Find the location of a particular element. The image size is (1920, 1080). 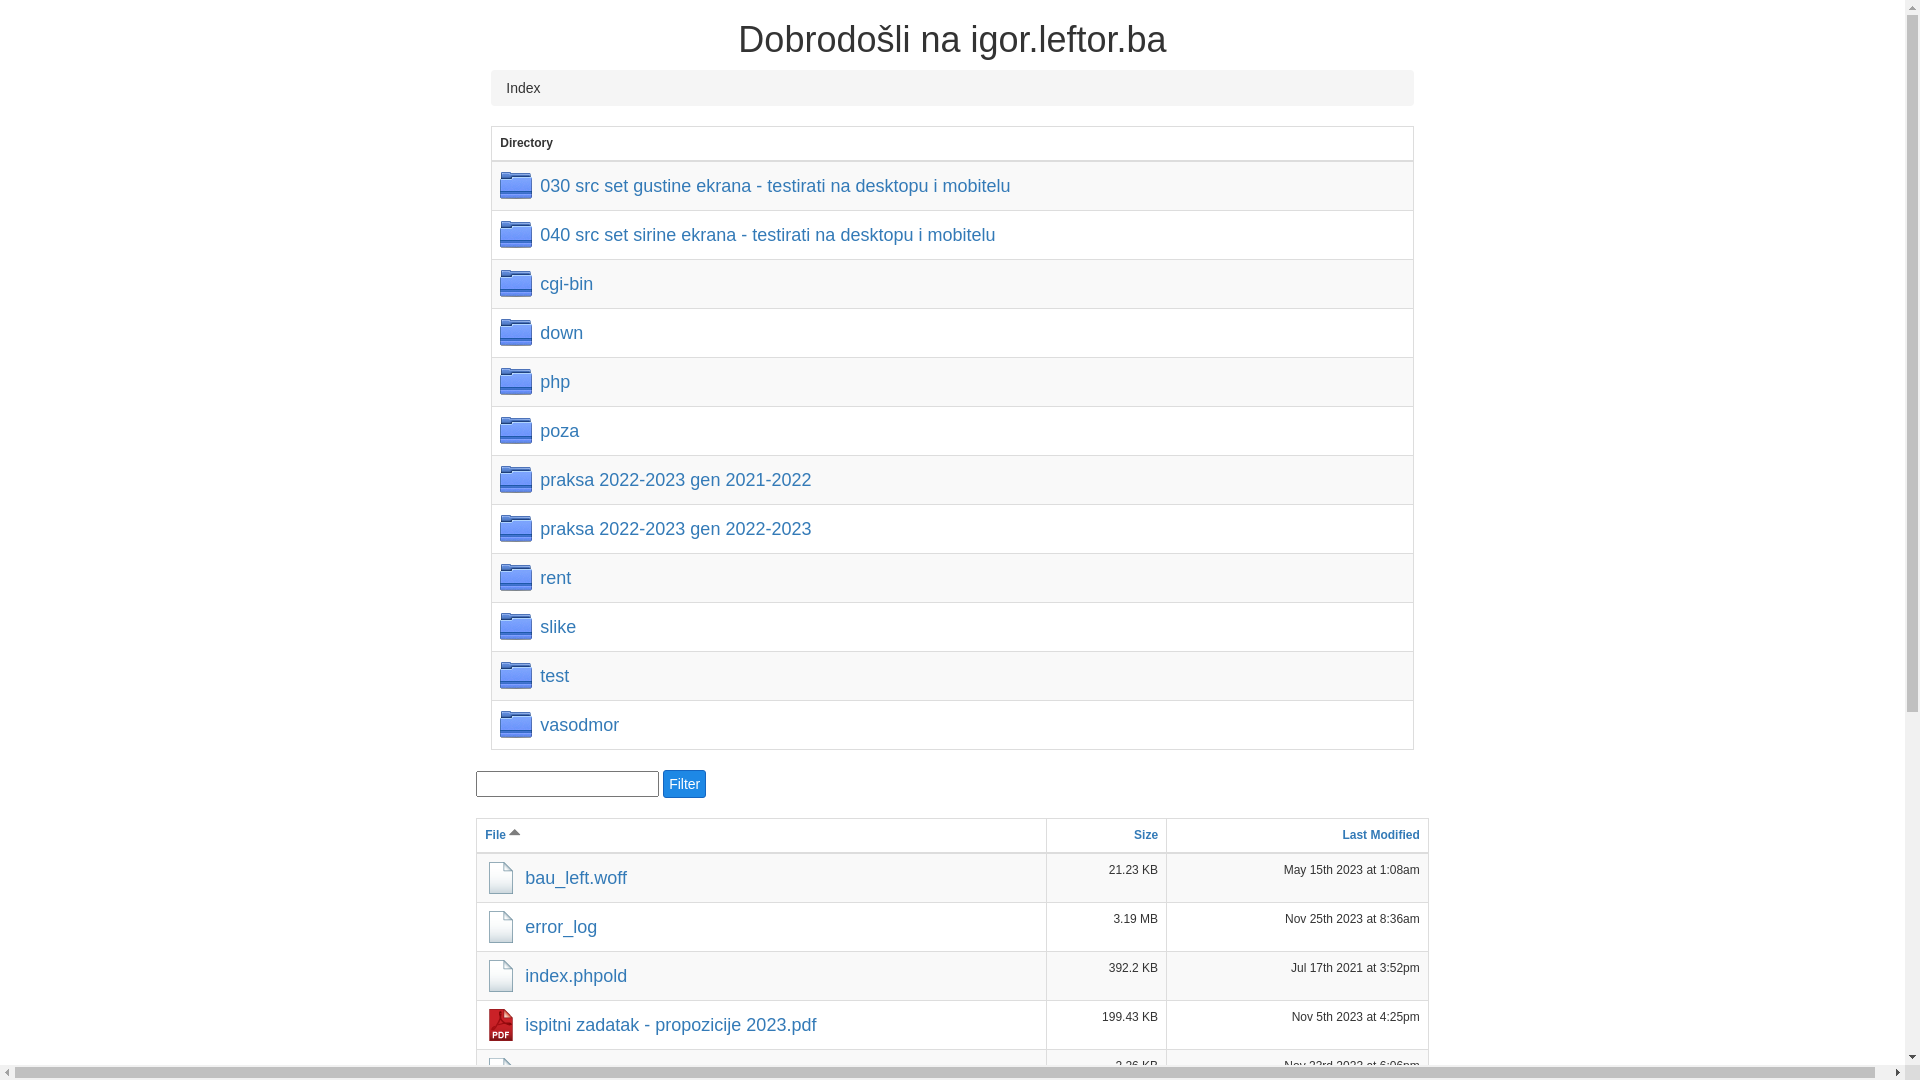

index.phpold is located at coordinates (556, 976).